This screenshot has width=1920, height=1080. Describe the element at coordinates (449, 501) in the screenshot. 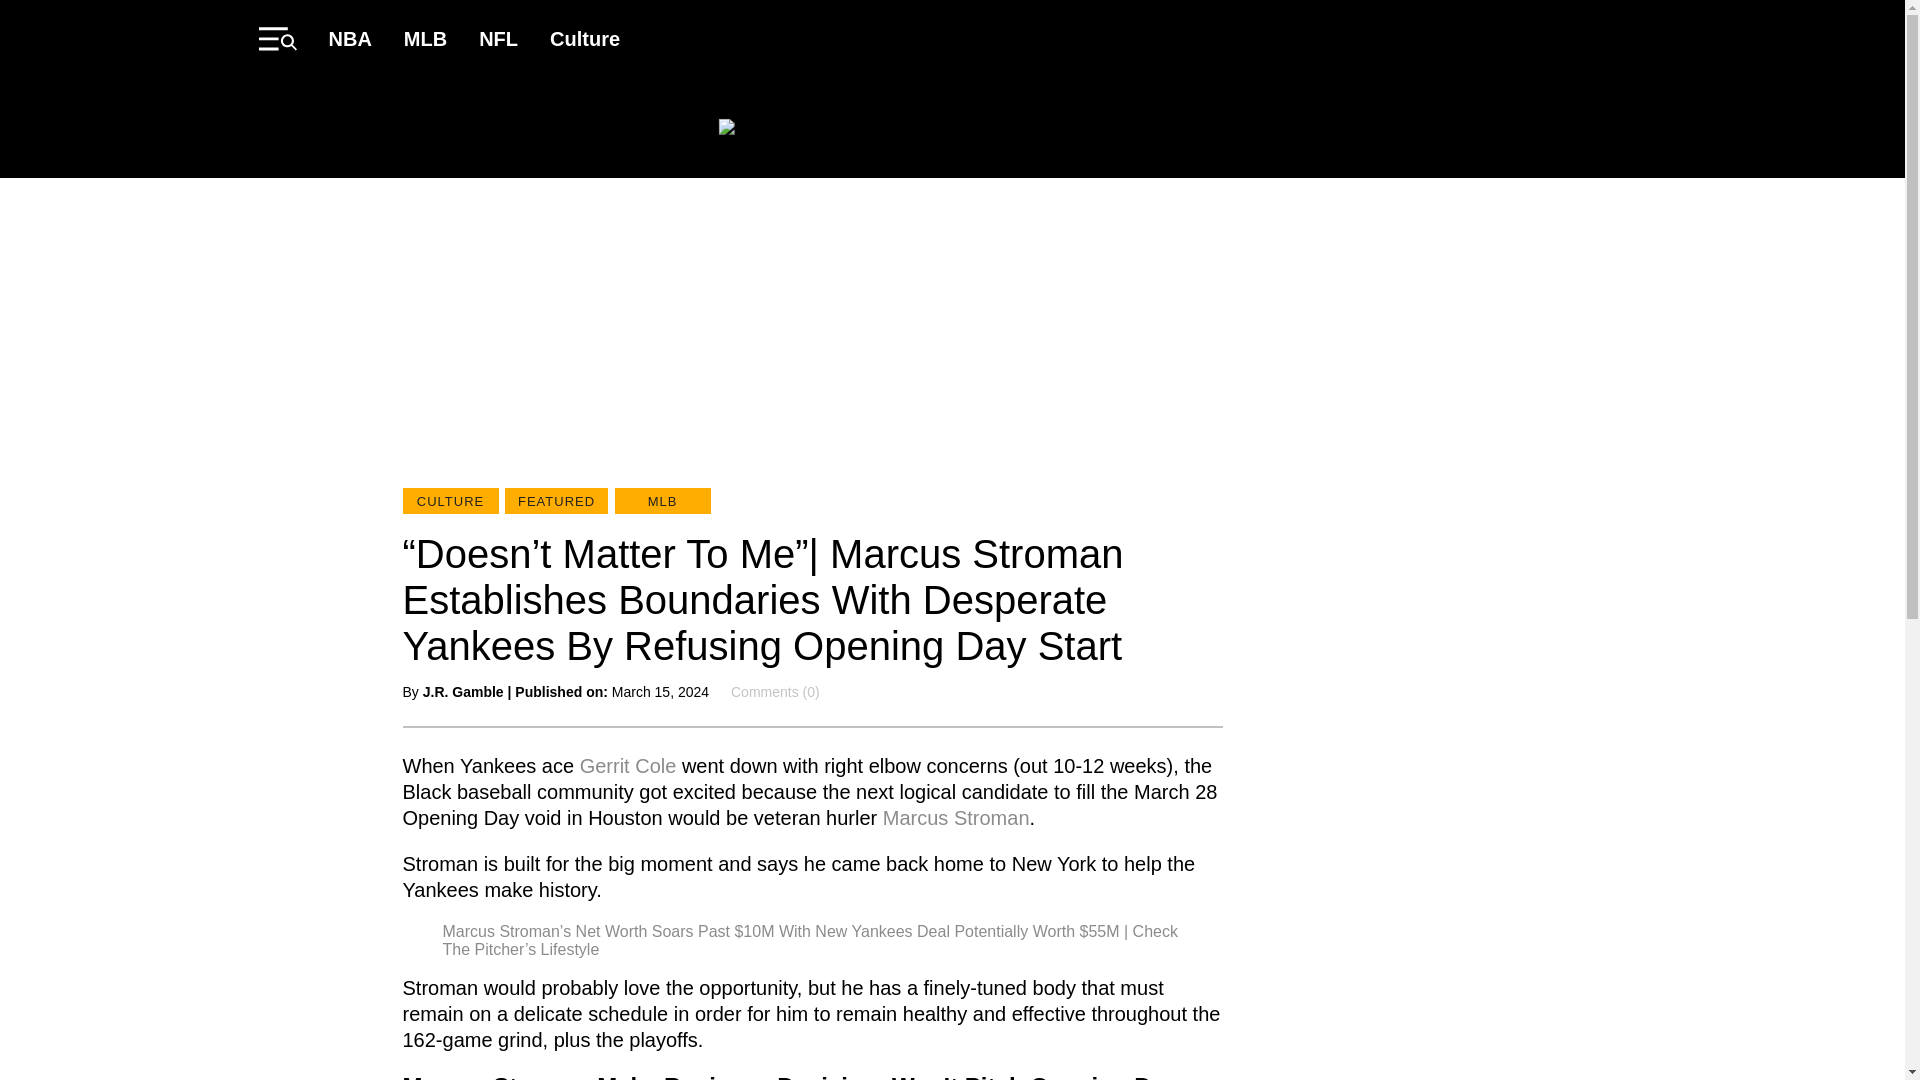

I see `CULTURE` at that location.